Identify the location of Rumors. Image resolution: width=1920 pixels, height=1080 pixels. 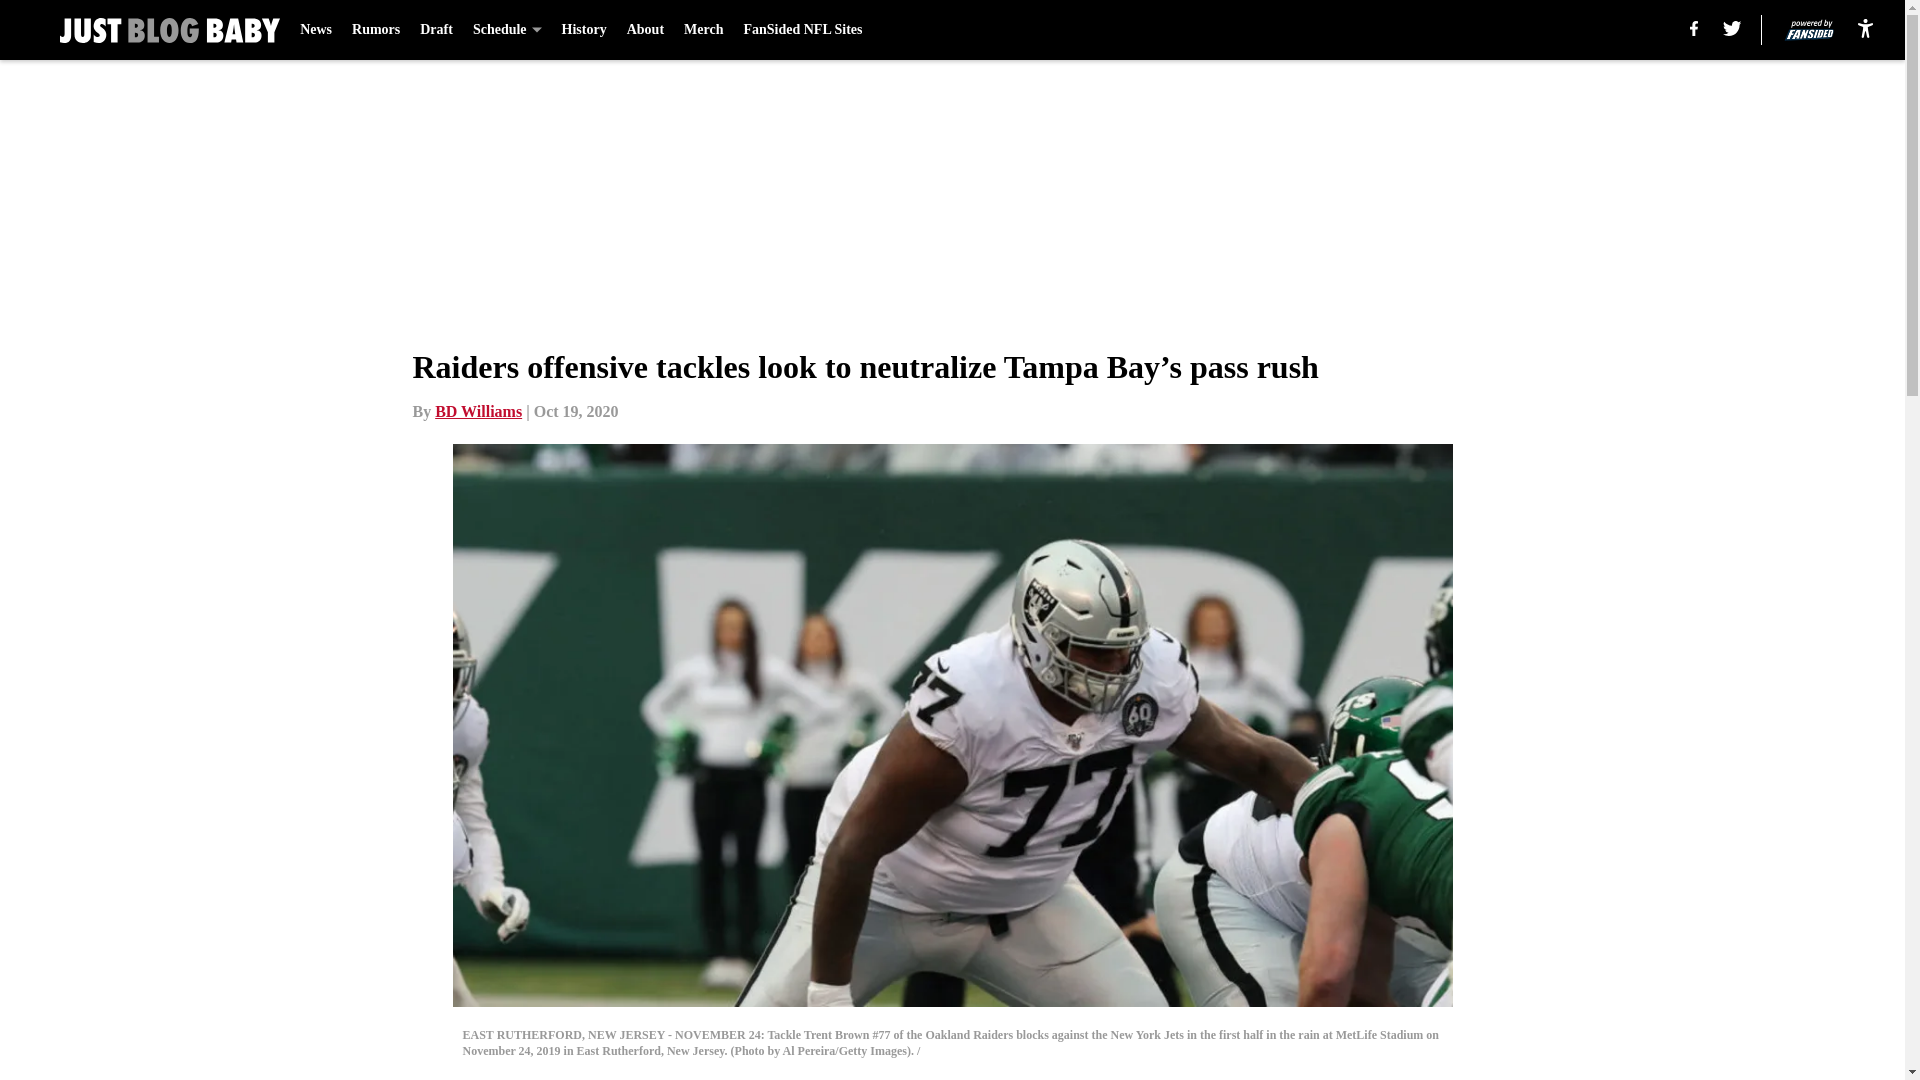
(375, 30).